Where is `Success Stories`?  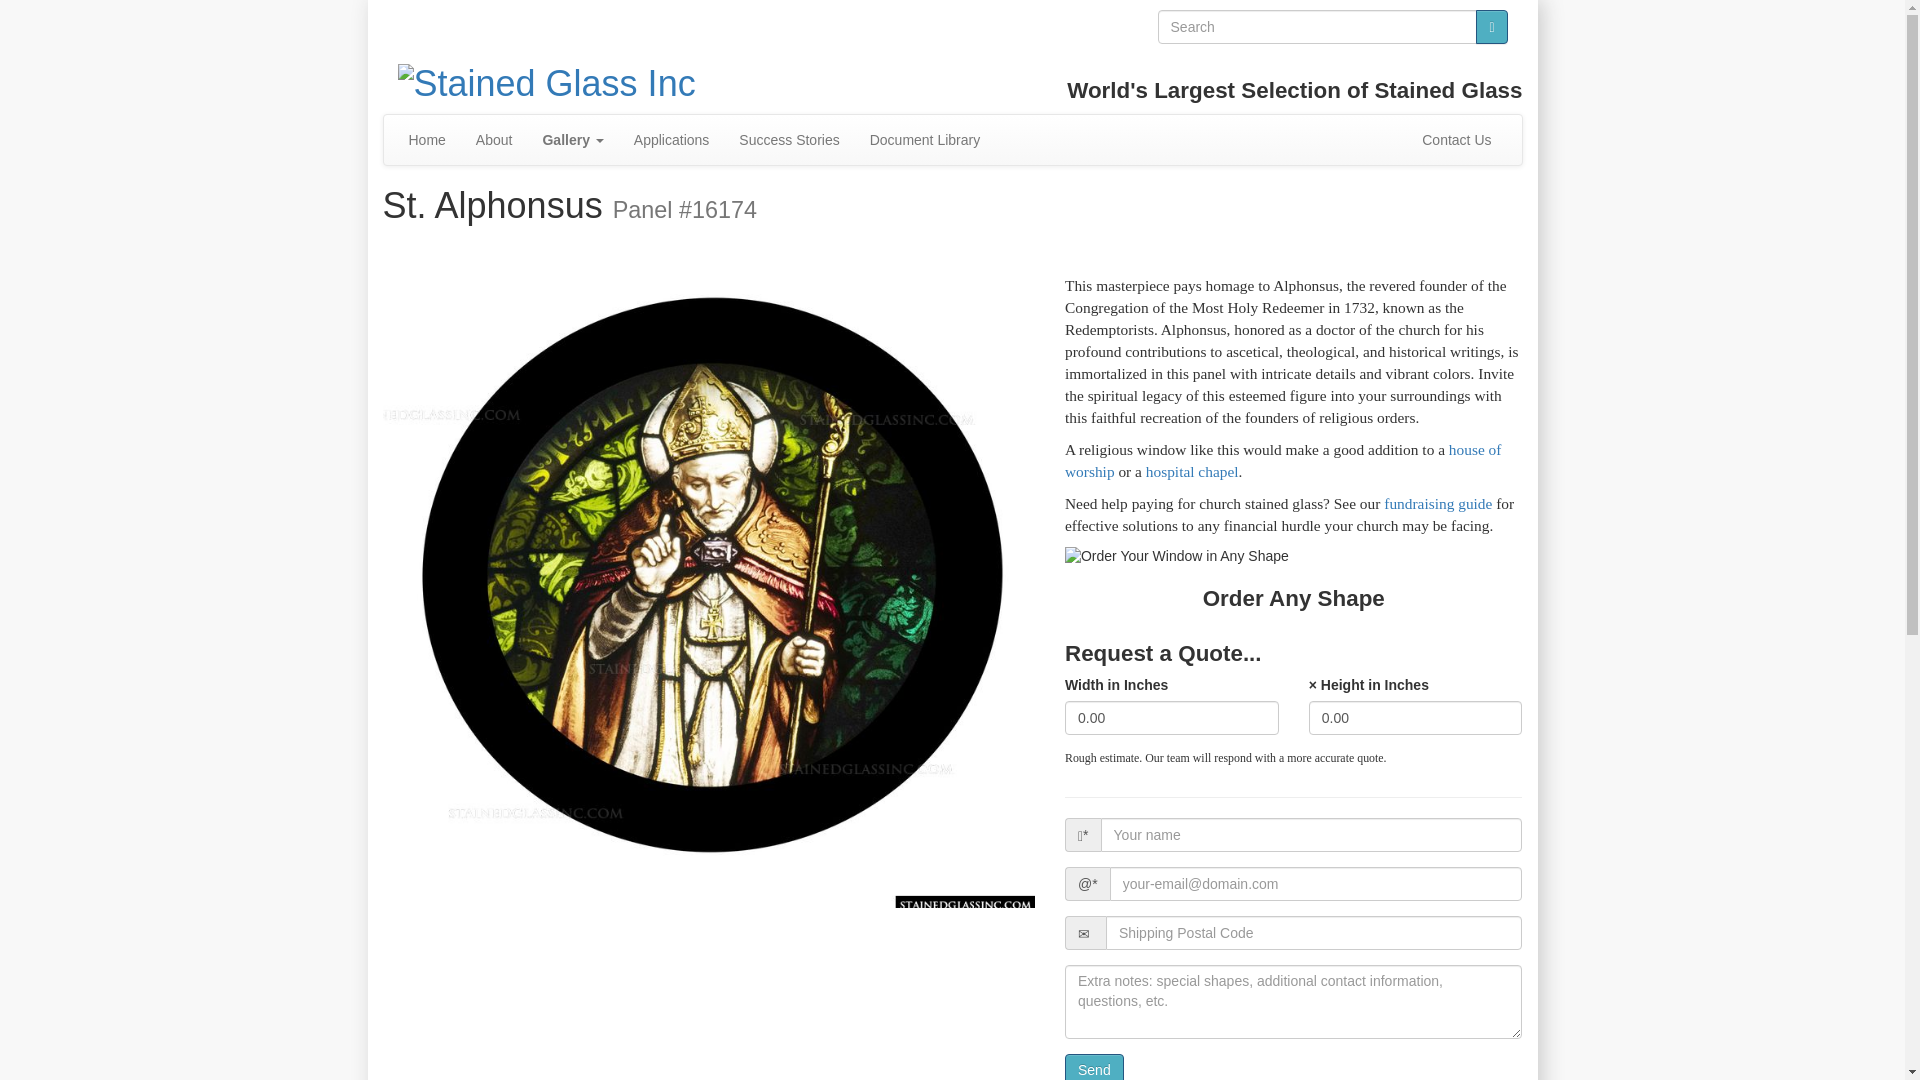
Success Stories is located at coordinates (788, 140).